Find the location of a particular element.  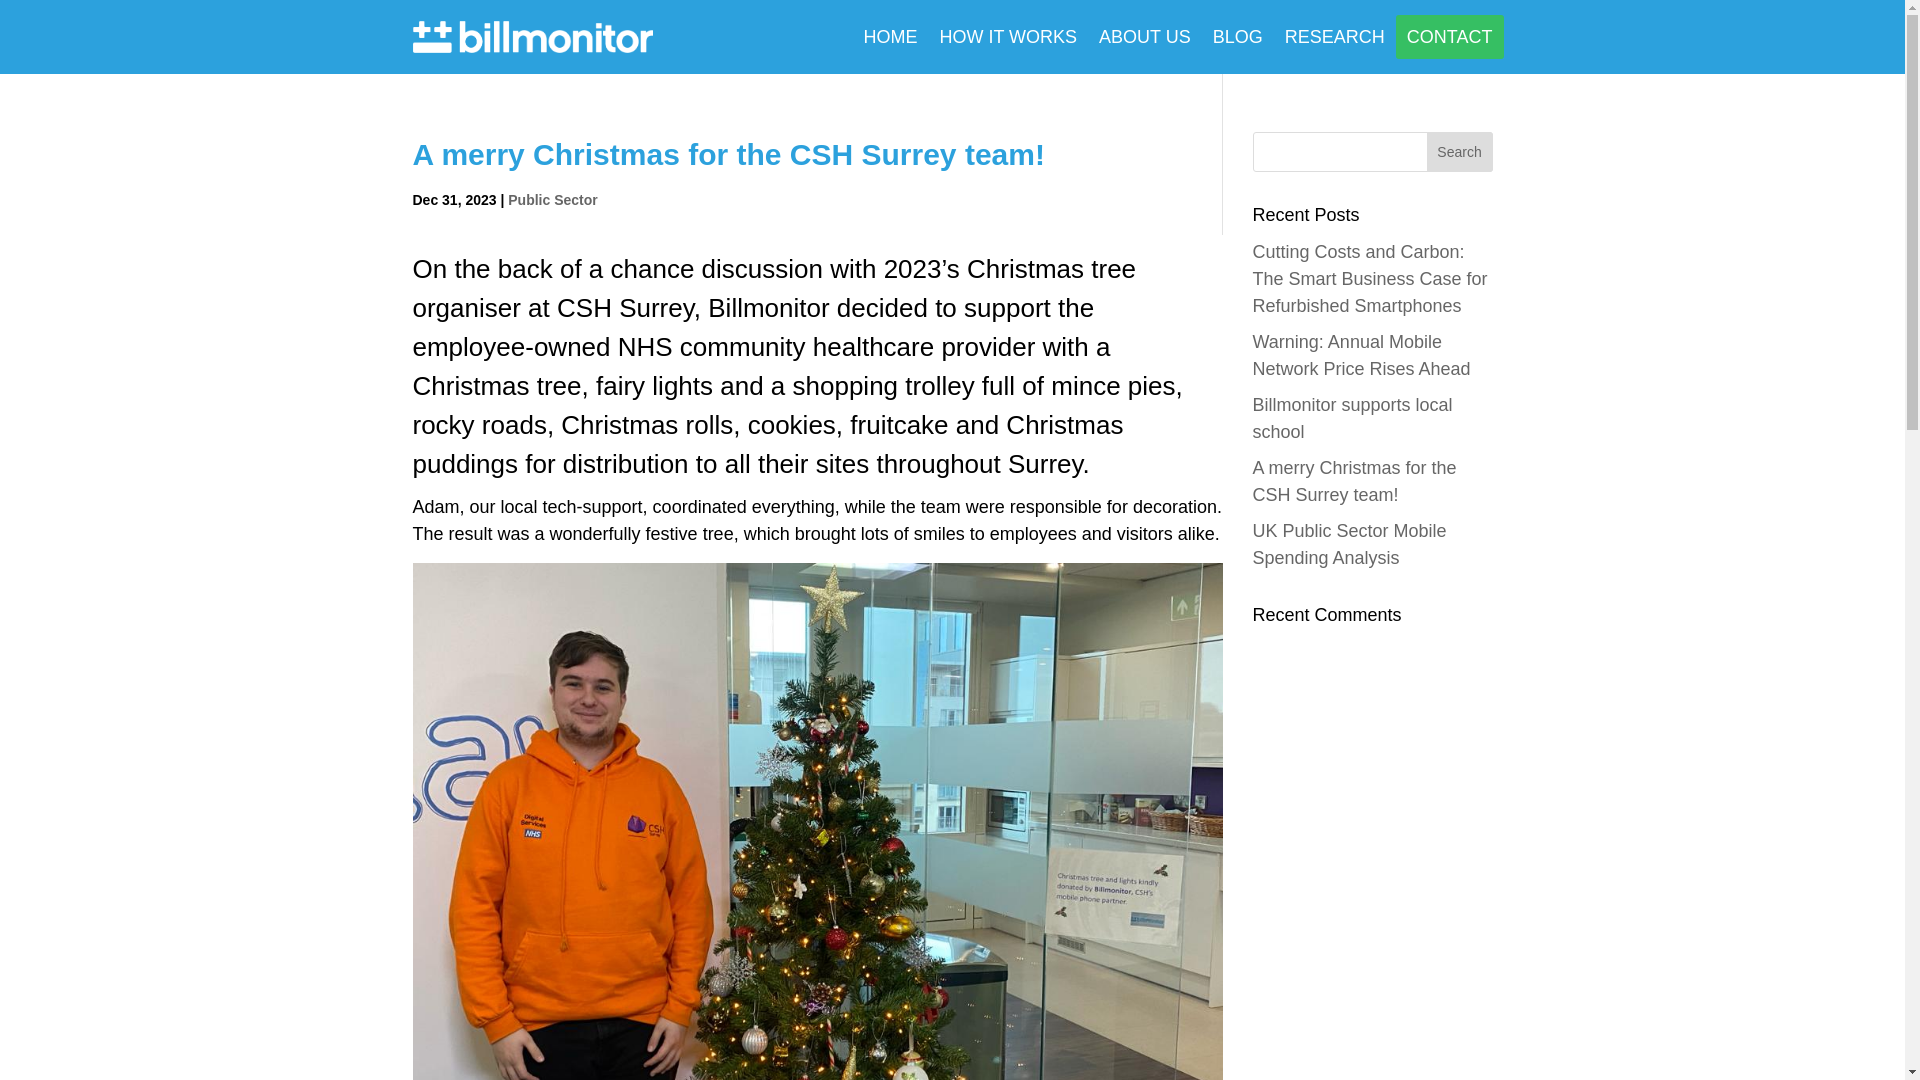

ABOUT US is located at coordinates (1144, 37).